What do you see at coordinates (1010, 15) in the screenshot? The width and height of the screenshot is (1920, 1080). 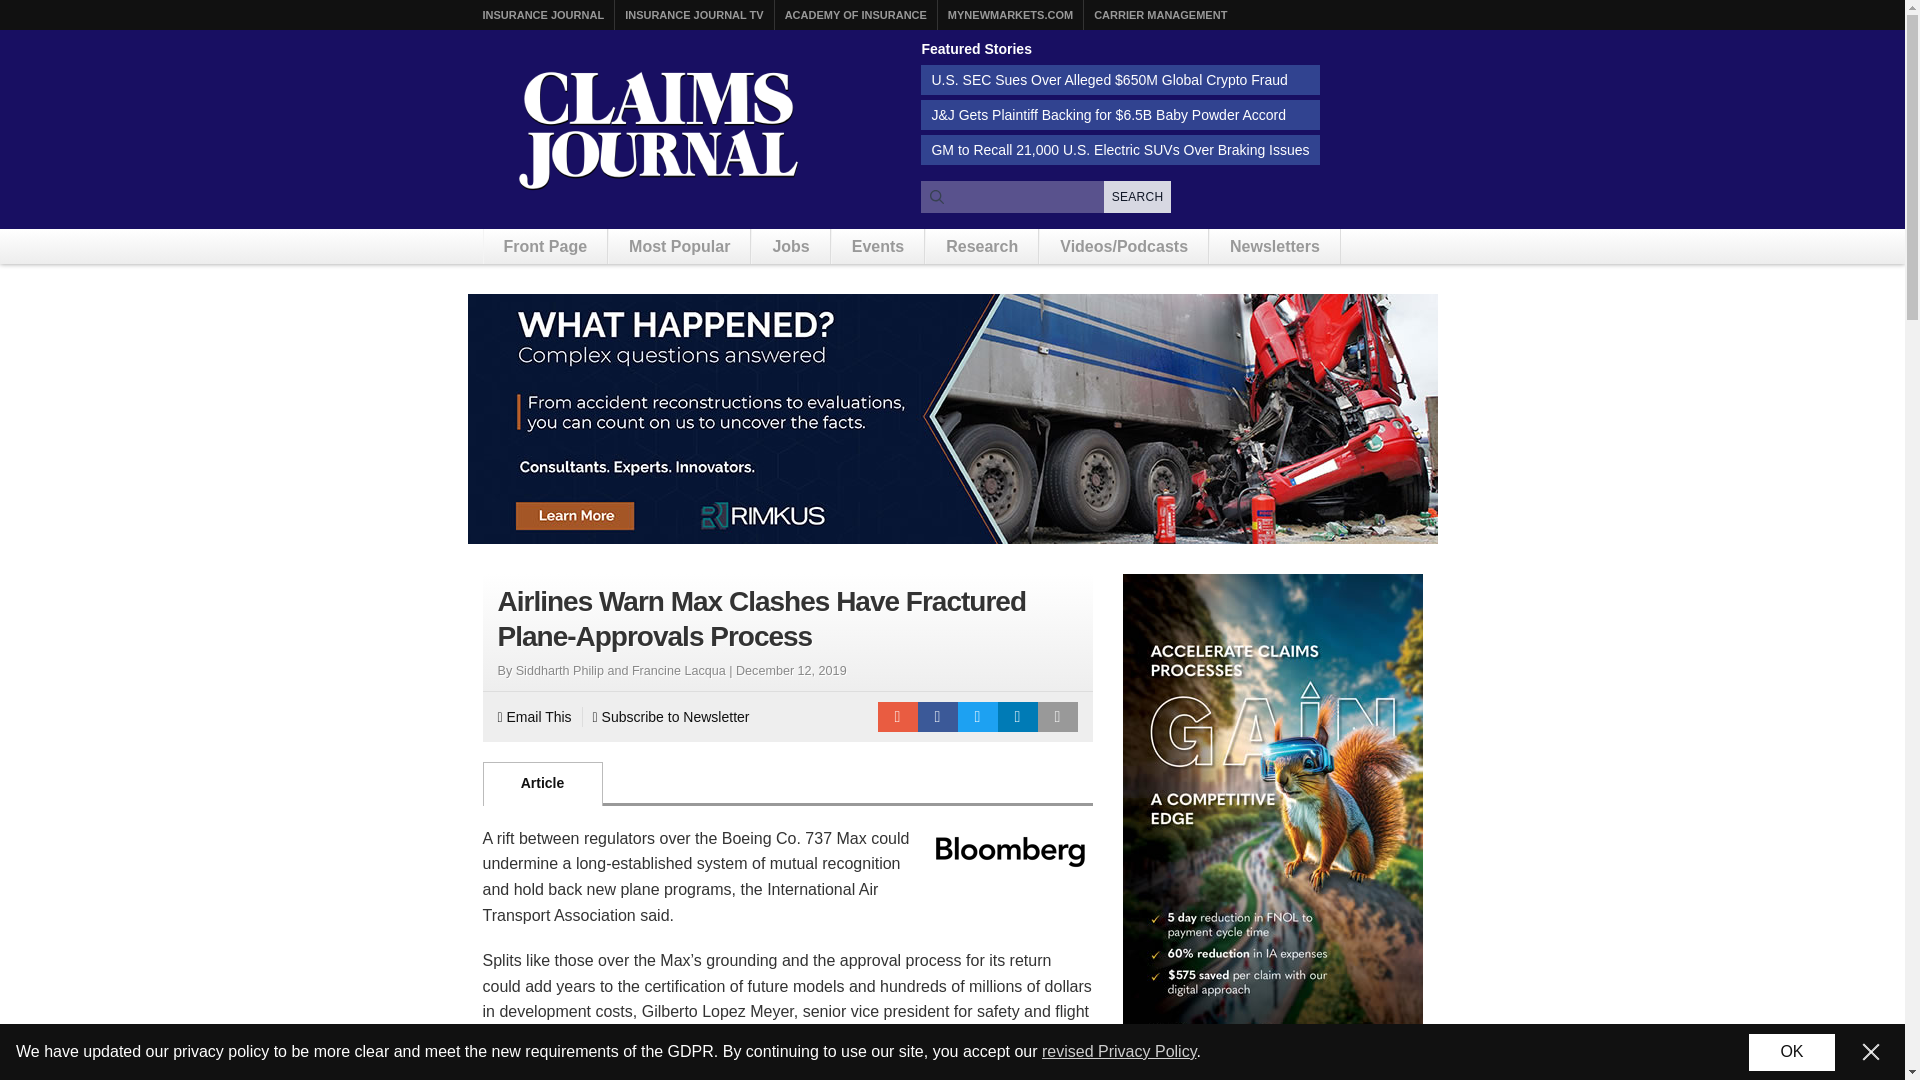 I see `MYNEWMARKETS.COM` at bounding box center [1010, 15].